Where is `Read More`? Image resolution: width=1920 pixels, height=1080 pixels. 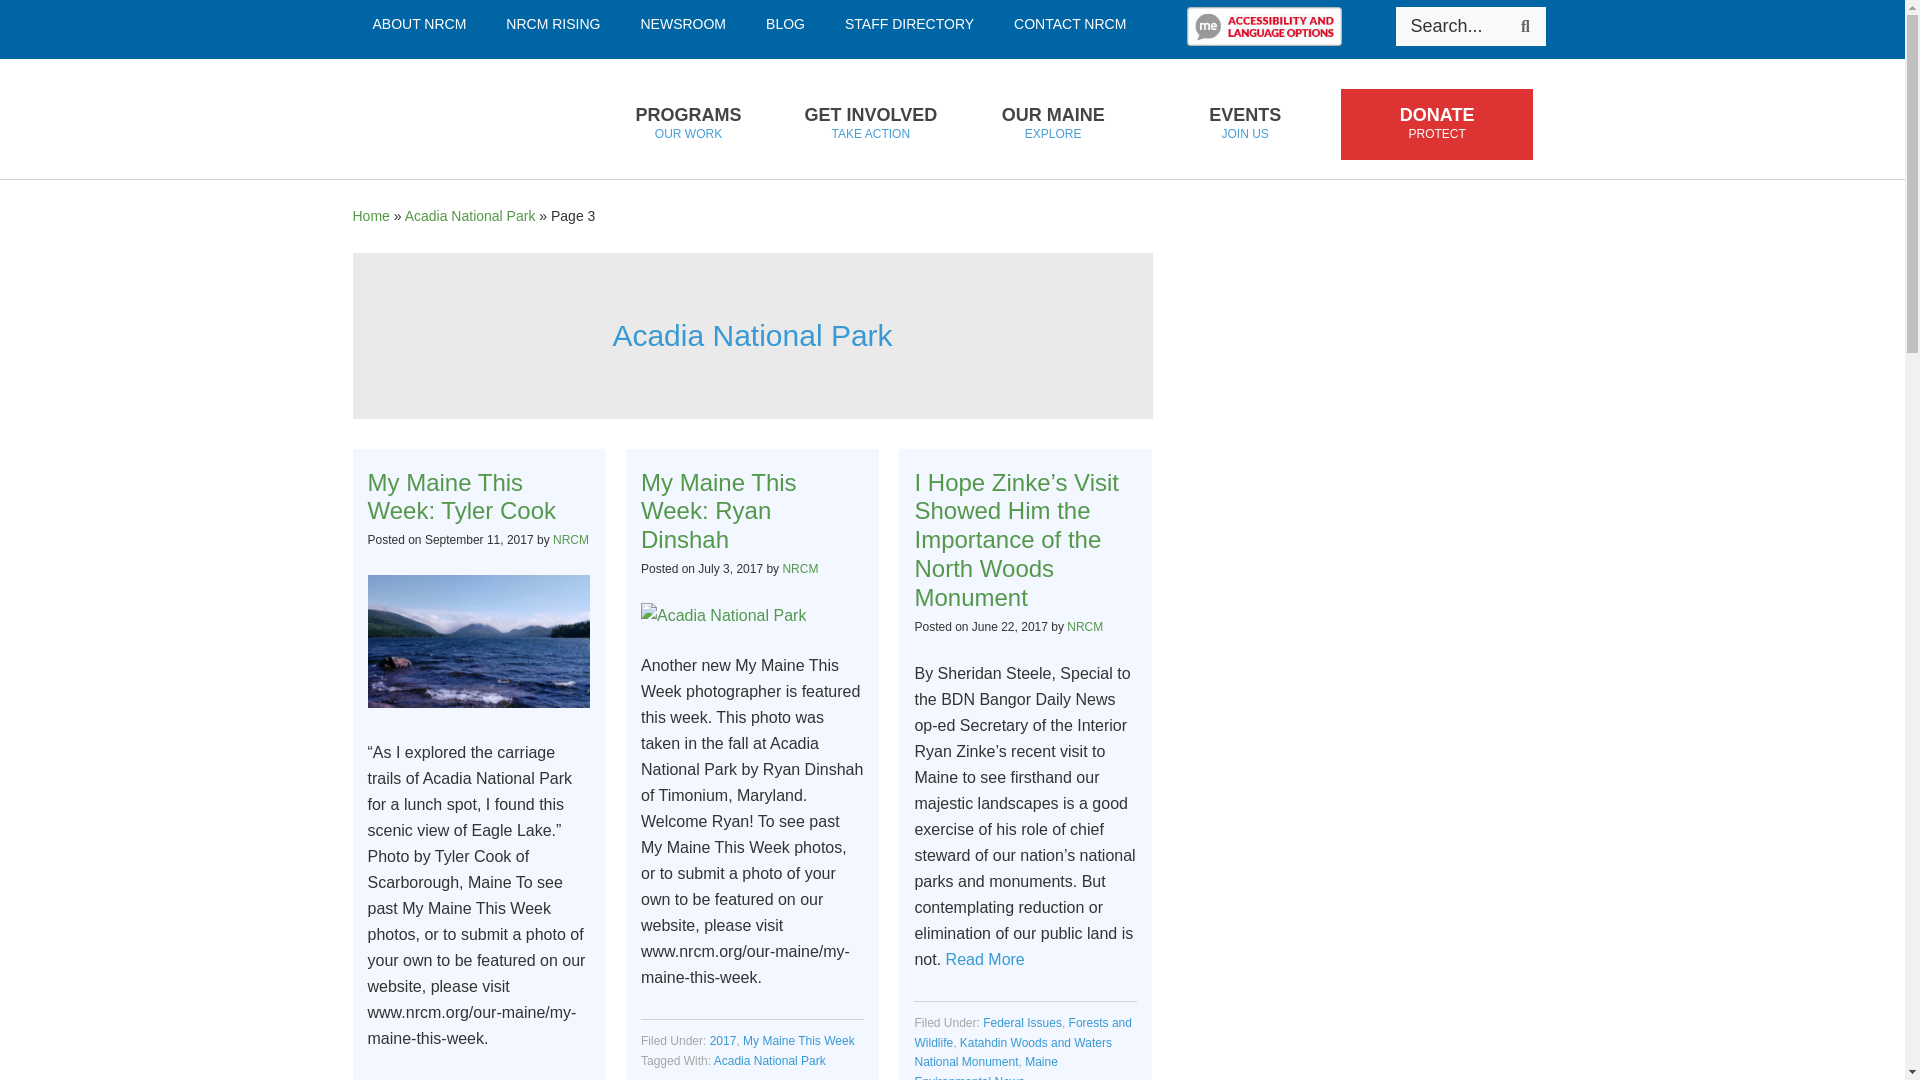
Read More is located at coordinates (1070, 24).